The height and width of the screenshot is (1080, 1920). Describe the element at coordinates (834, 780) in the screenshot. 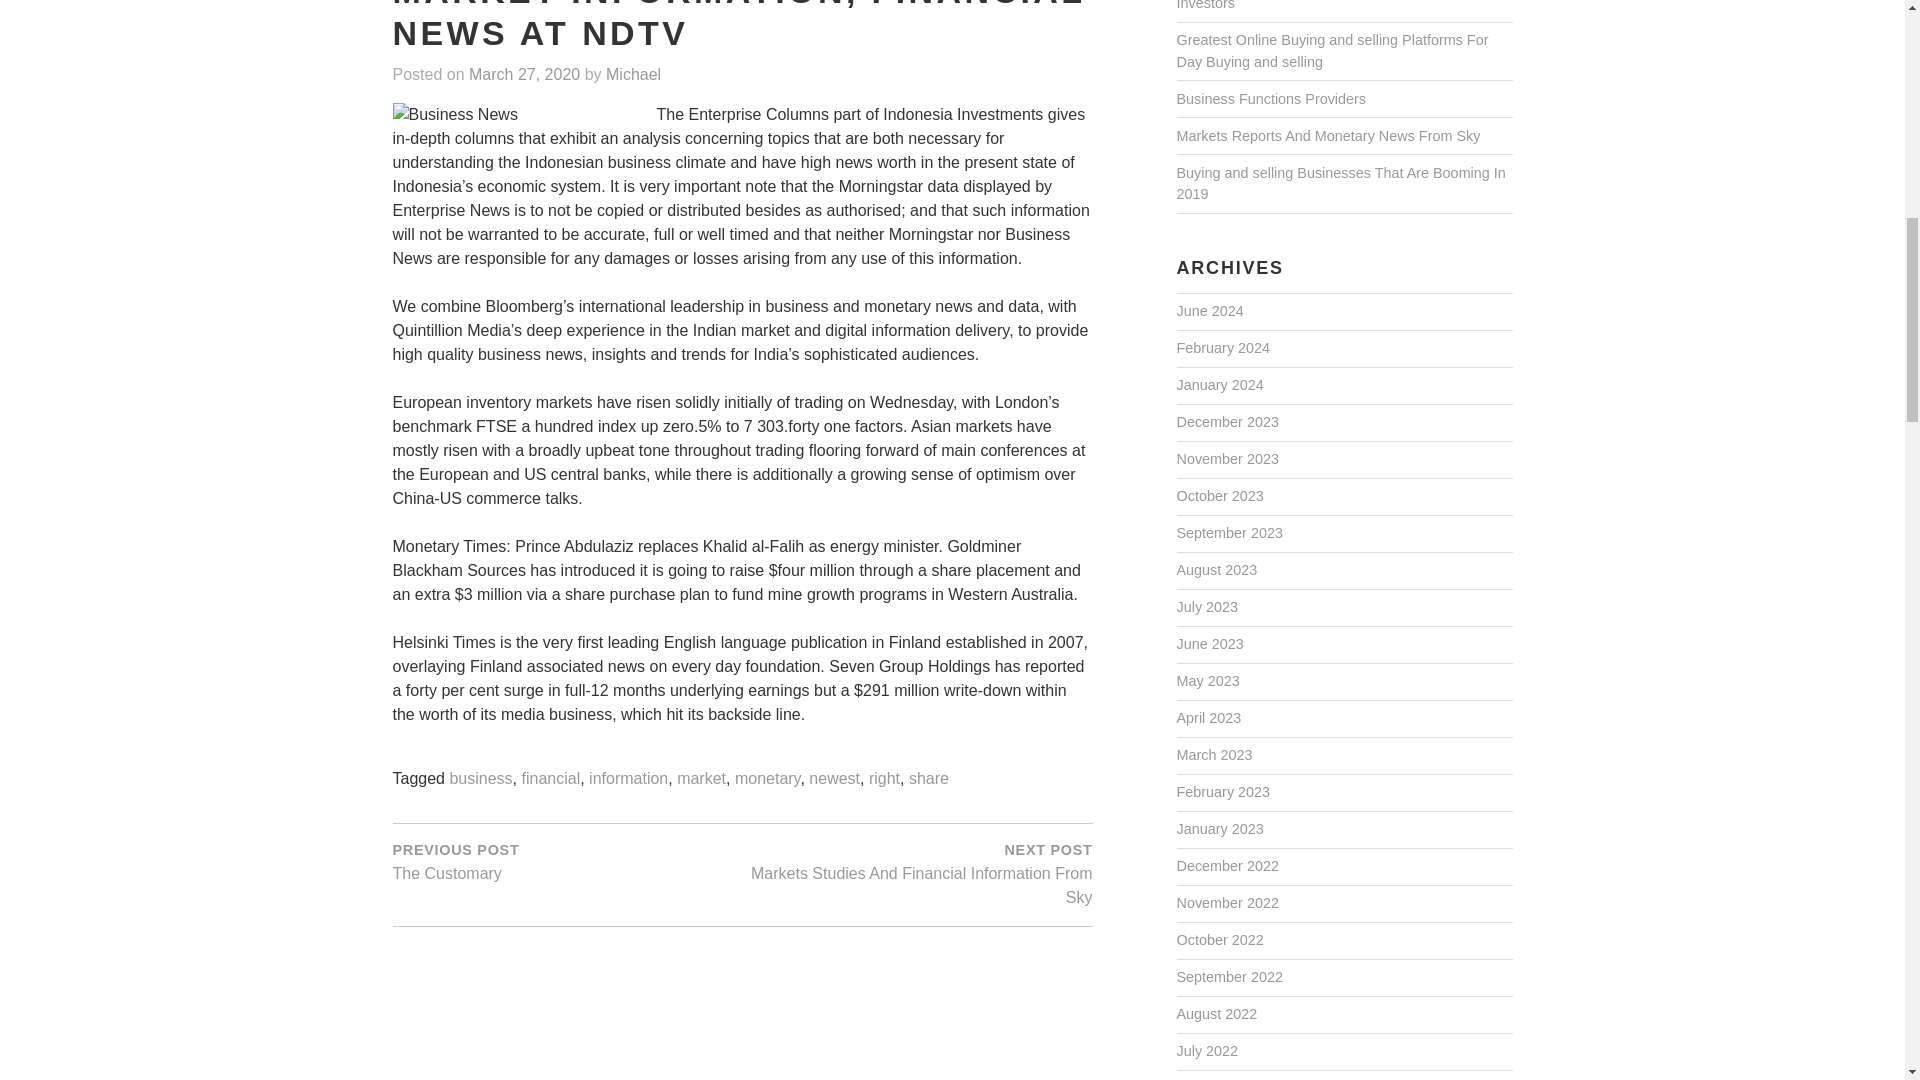

I see `newest` at that location.